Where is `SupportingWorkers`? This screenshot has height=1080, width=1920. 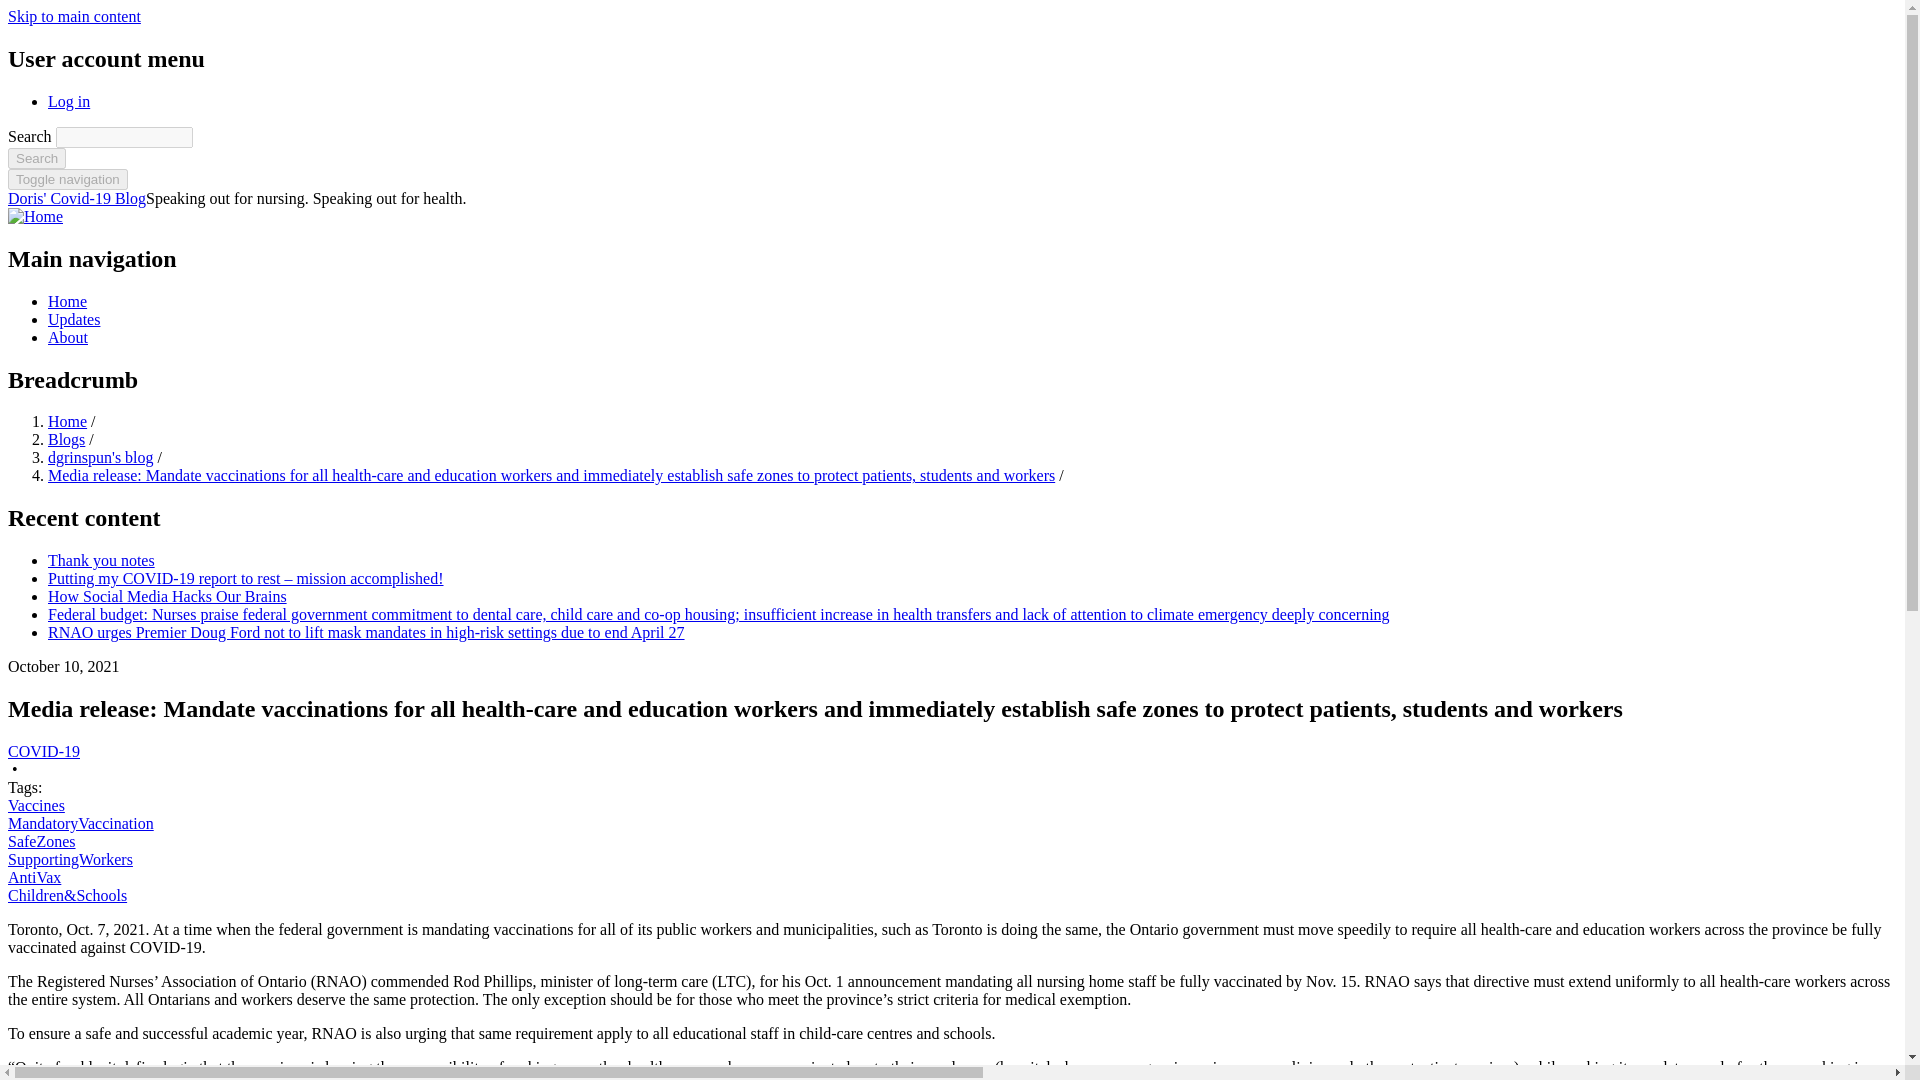
SupportingWorkers is located at coordinates (70, 860).